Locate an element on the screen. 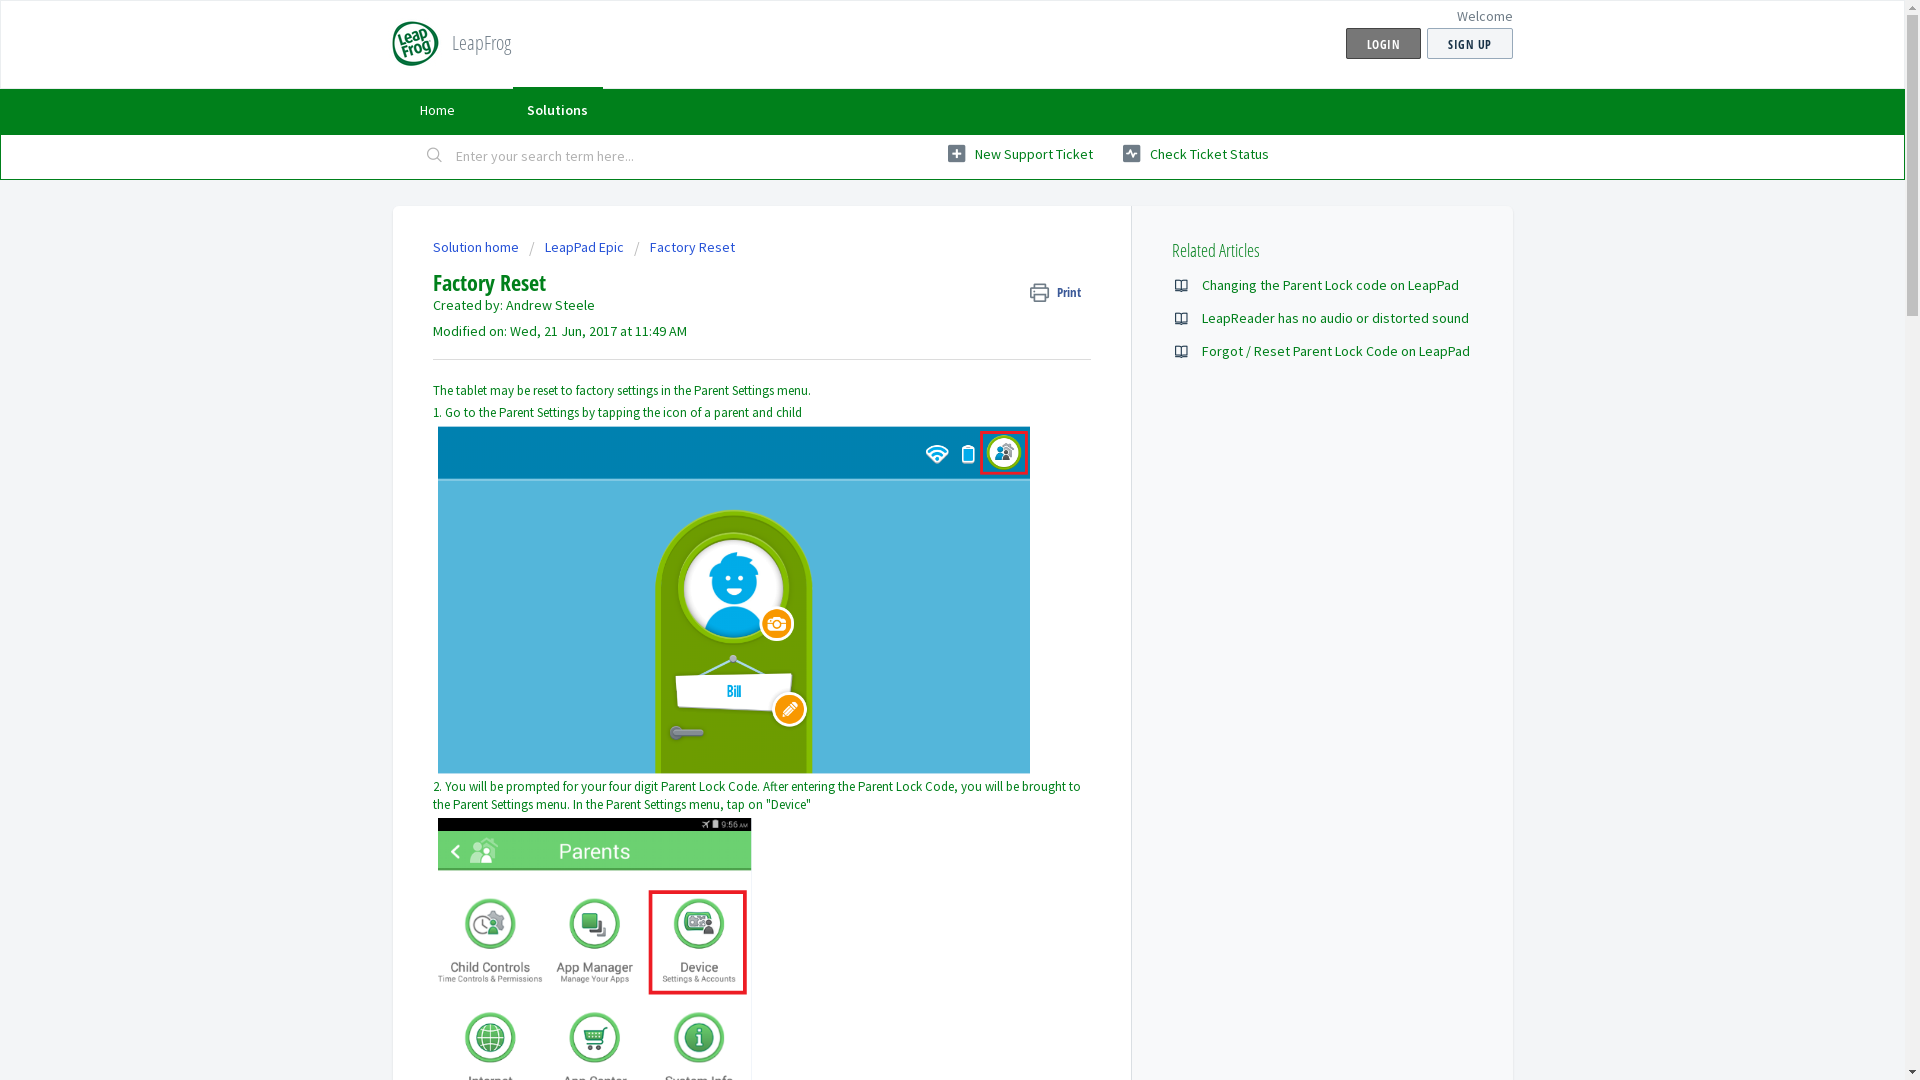  New Support Ticket is located at coordinates (1020, 154).